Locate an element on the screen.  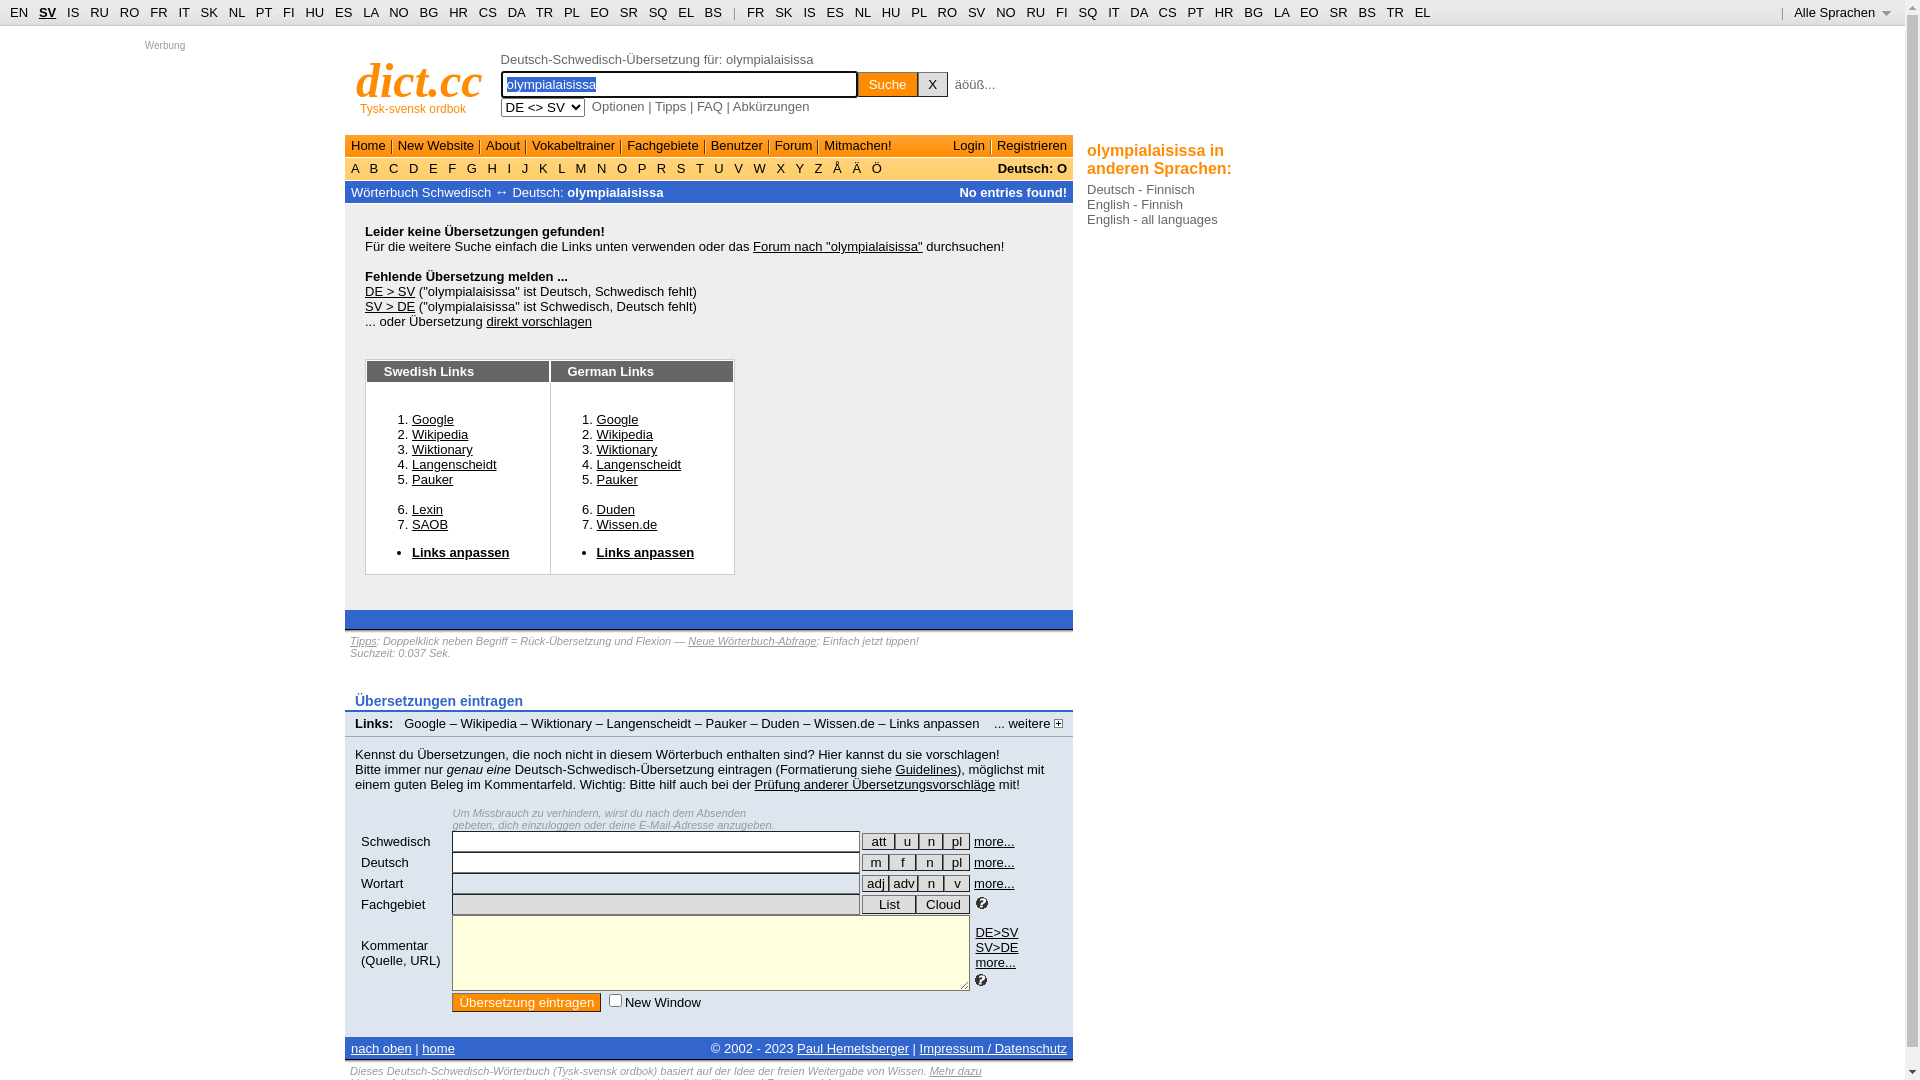
BG is located at coordinates (1254, 12).